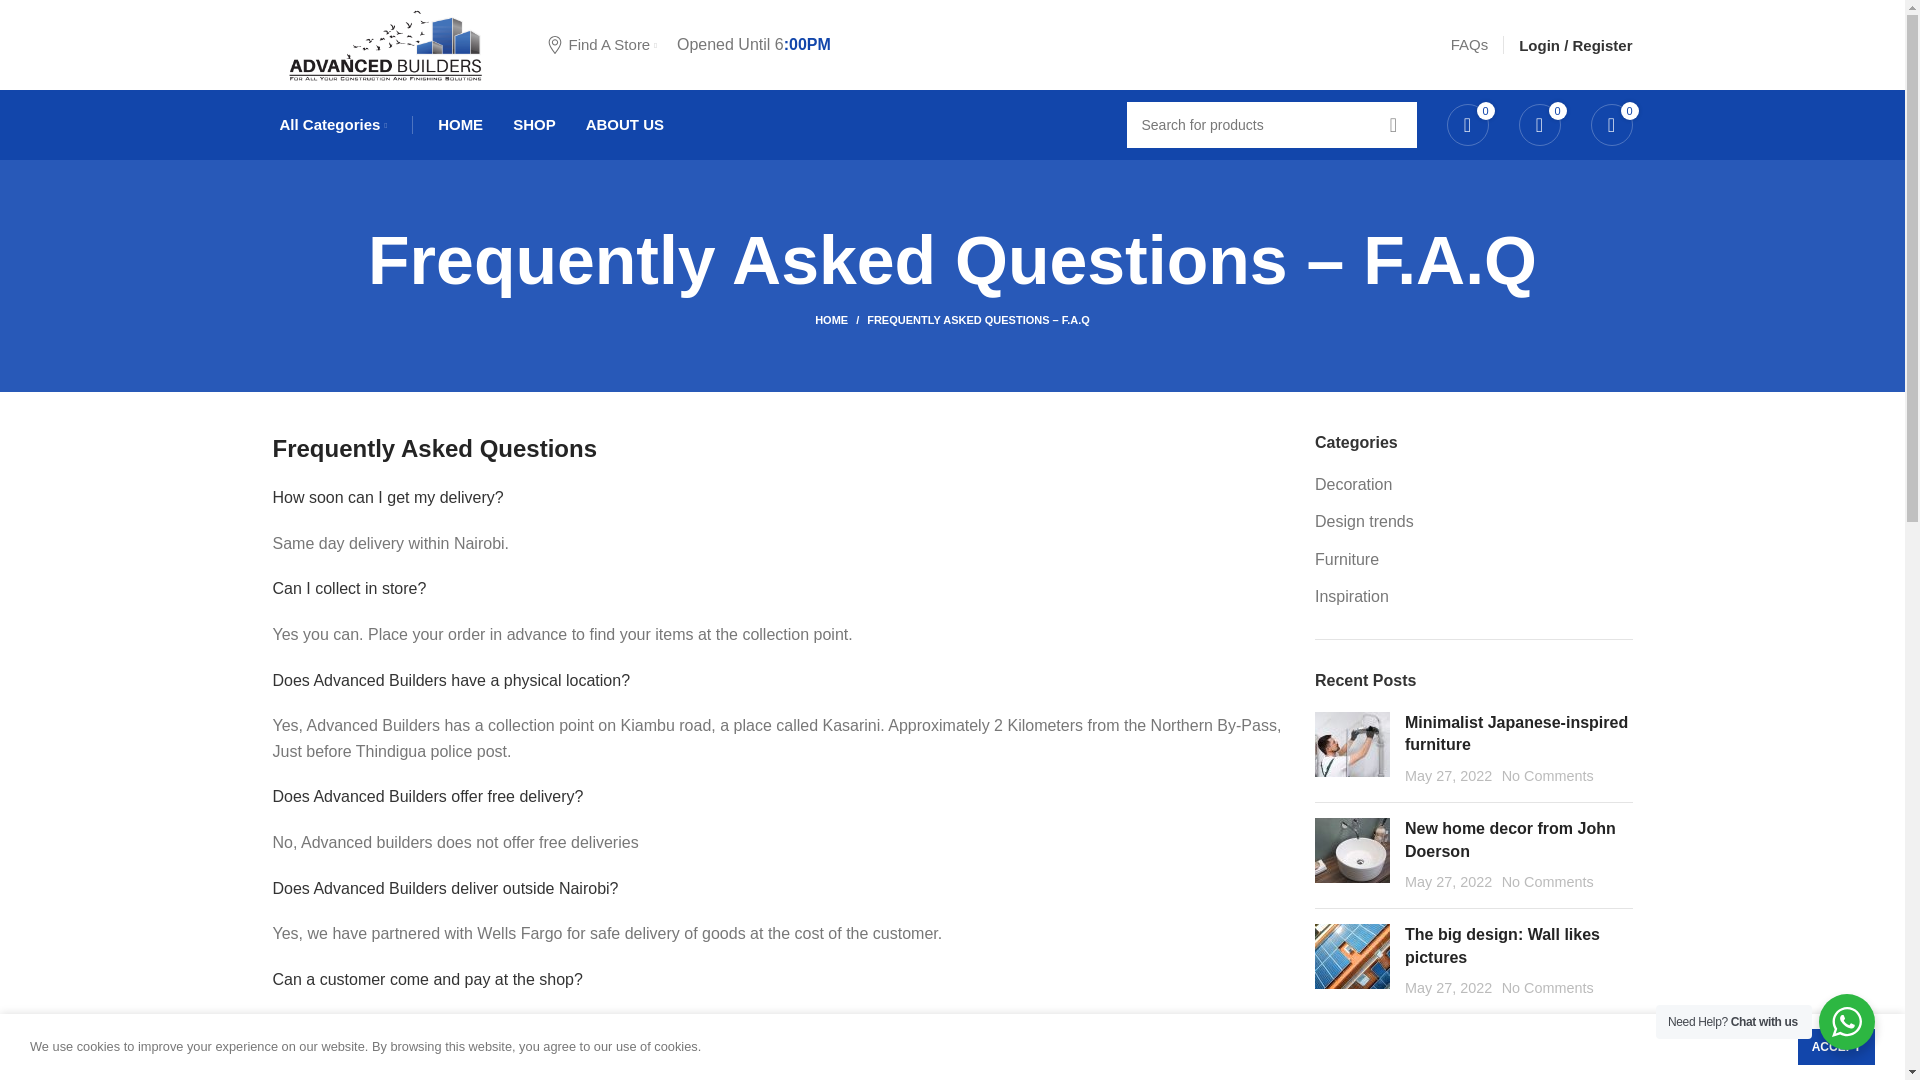 The image size is (1920, 1080). What do you see at coordinates (388, 498) in the screenshot?
I see `How soon can I get my delivery?` at bounding box center [388, 498].